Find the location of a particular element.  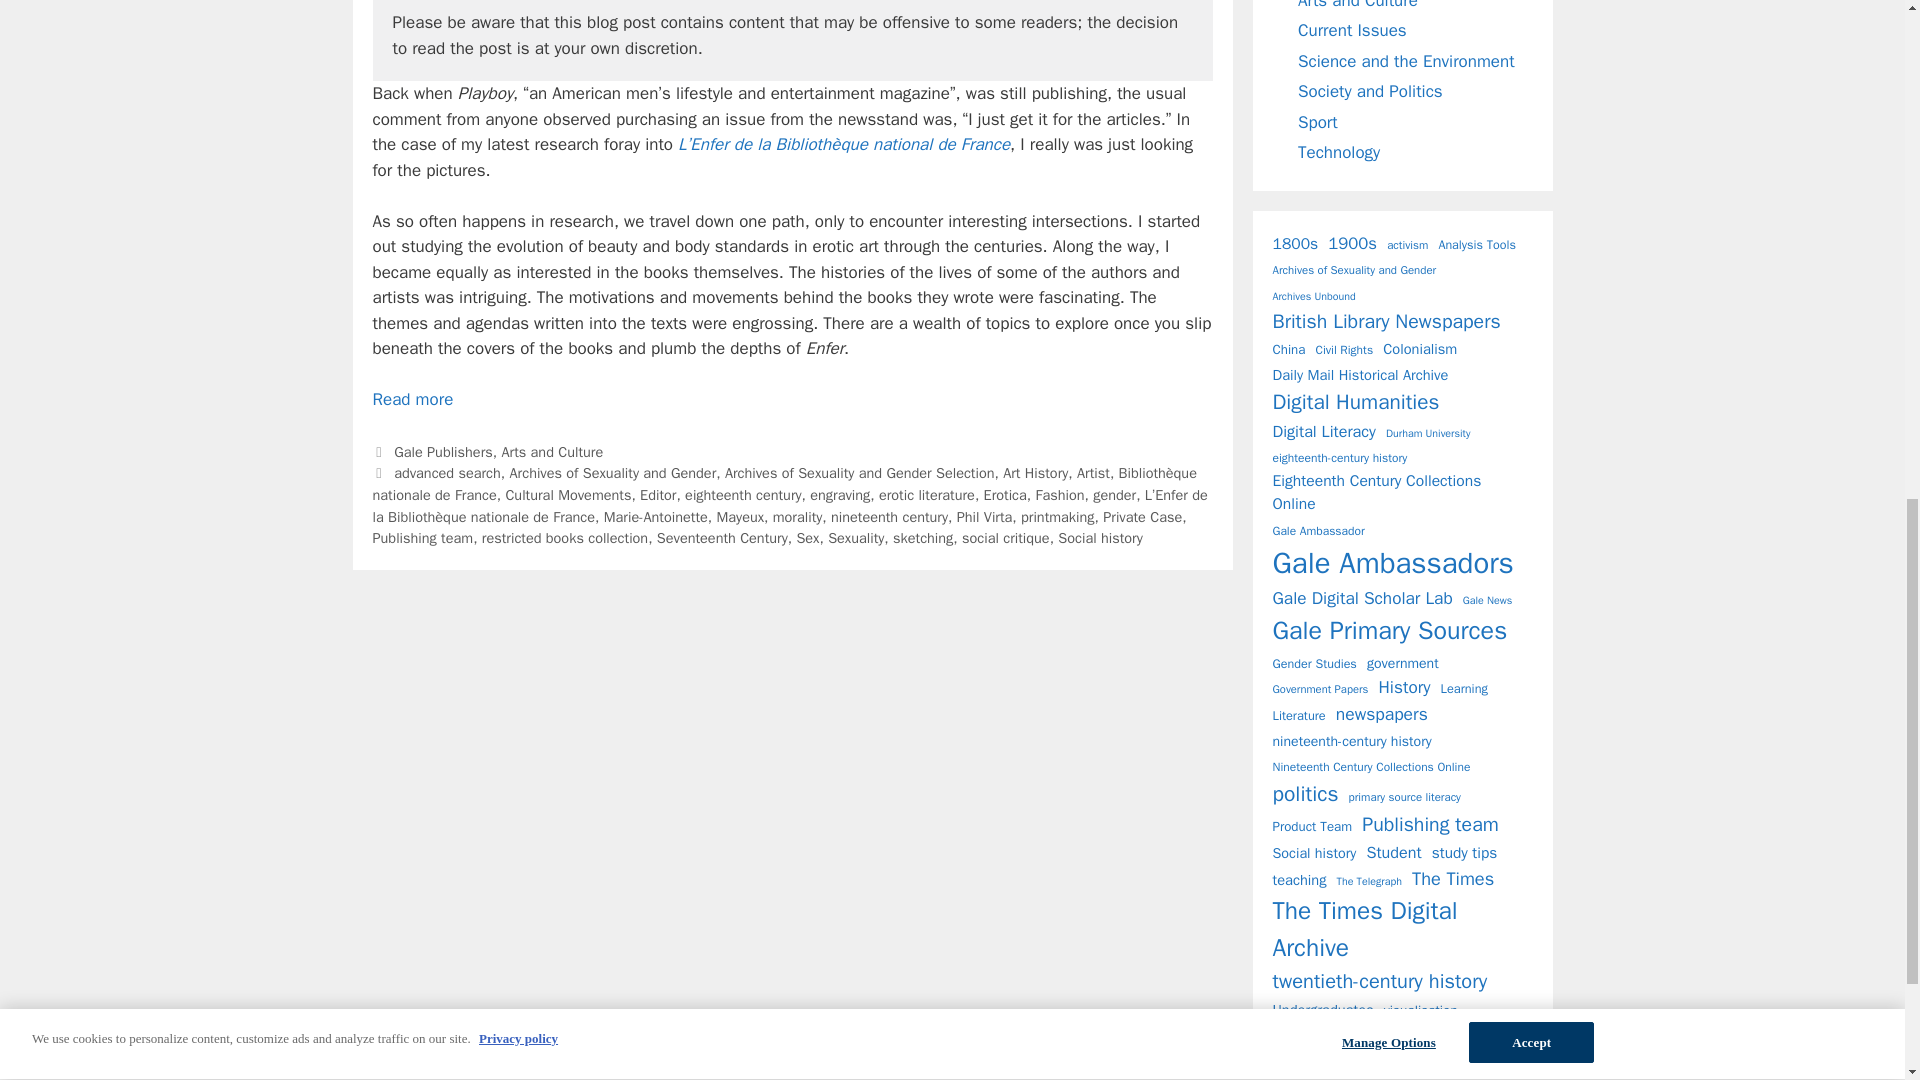

engraving is located at coordinates (840, 495).